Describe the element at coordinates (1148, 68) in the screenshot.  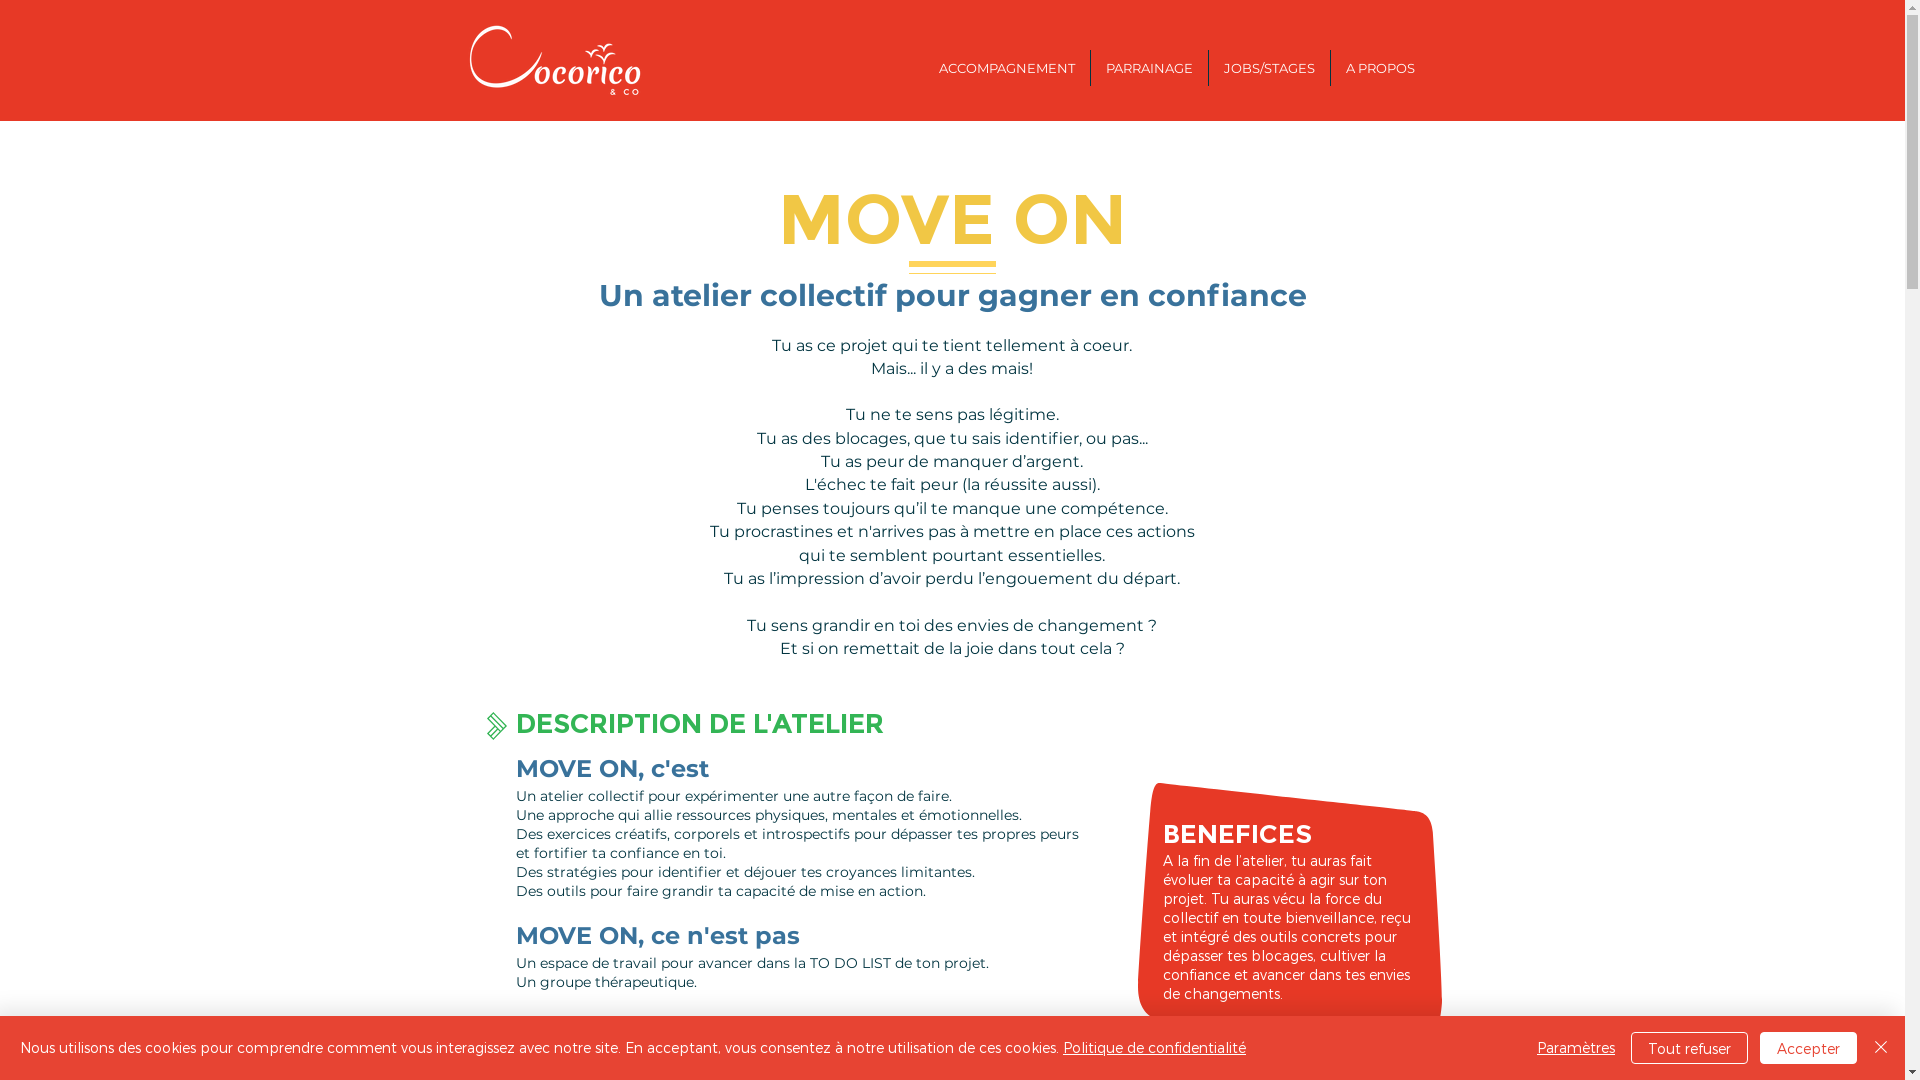
I see `PARRAINAGE` at that location.